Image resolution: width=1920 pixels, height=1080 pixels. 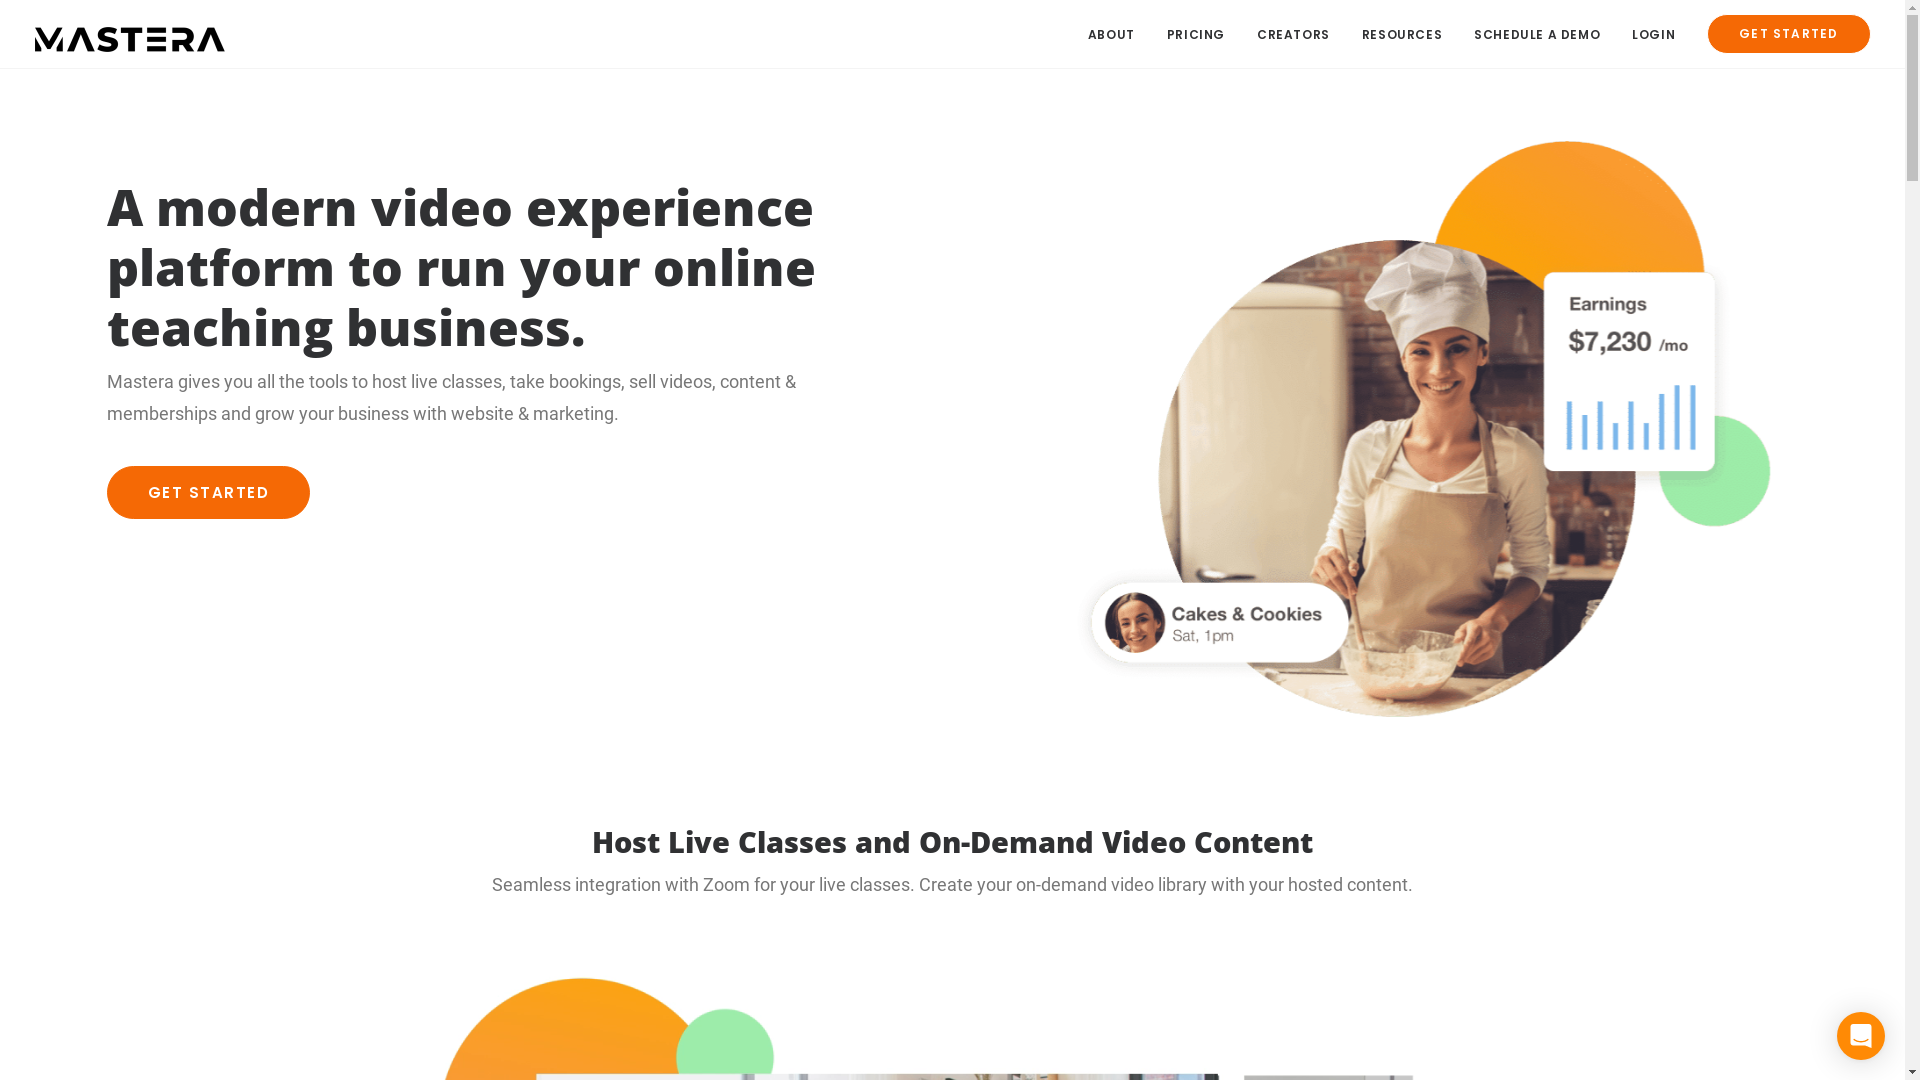 I want to click on SCHEDULE A DEMO, so click(x=1537, y=34).